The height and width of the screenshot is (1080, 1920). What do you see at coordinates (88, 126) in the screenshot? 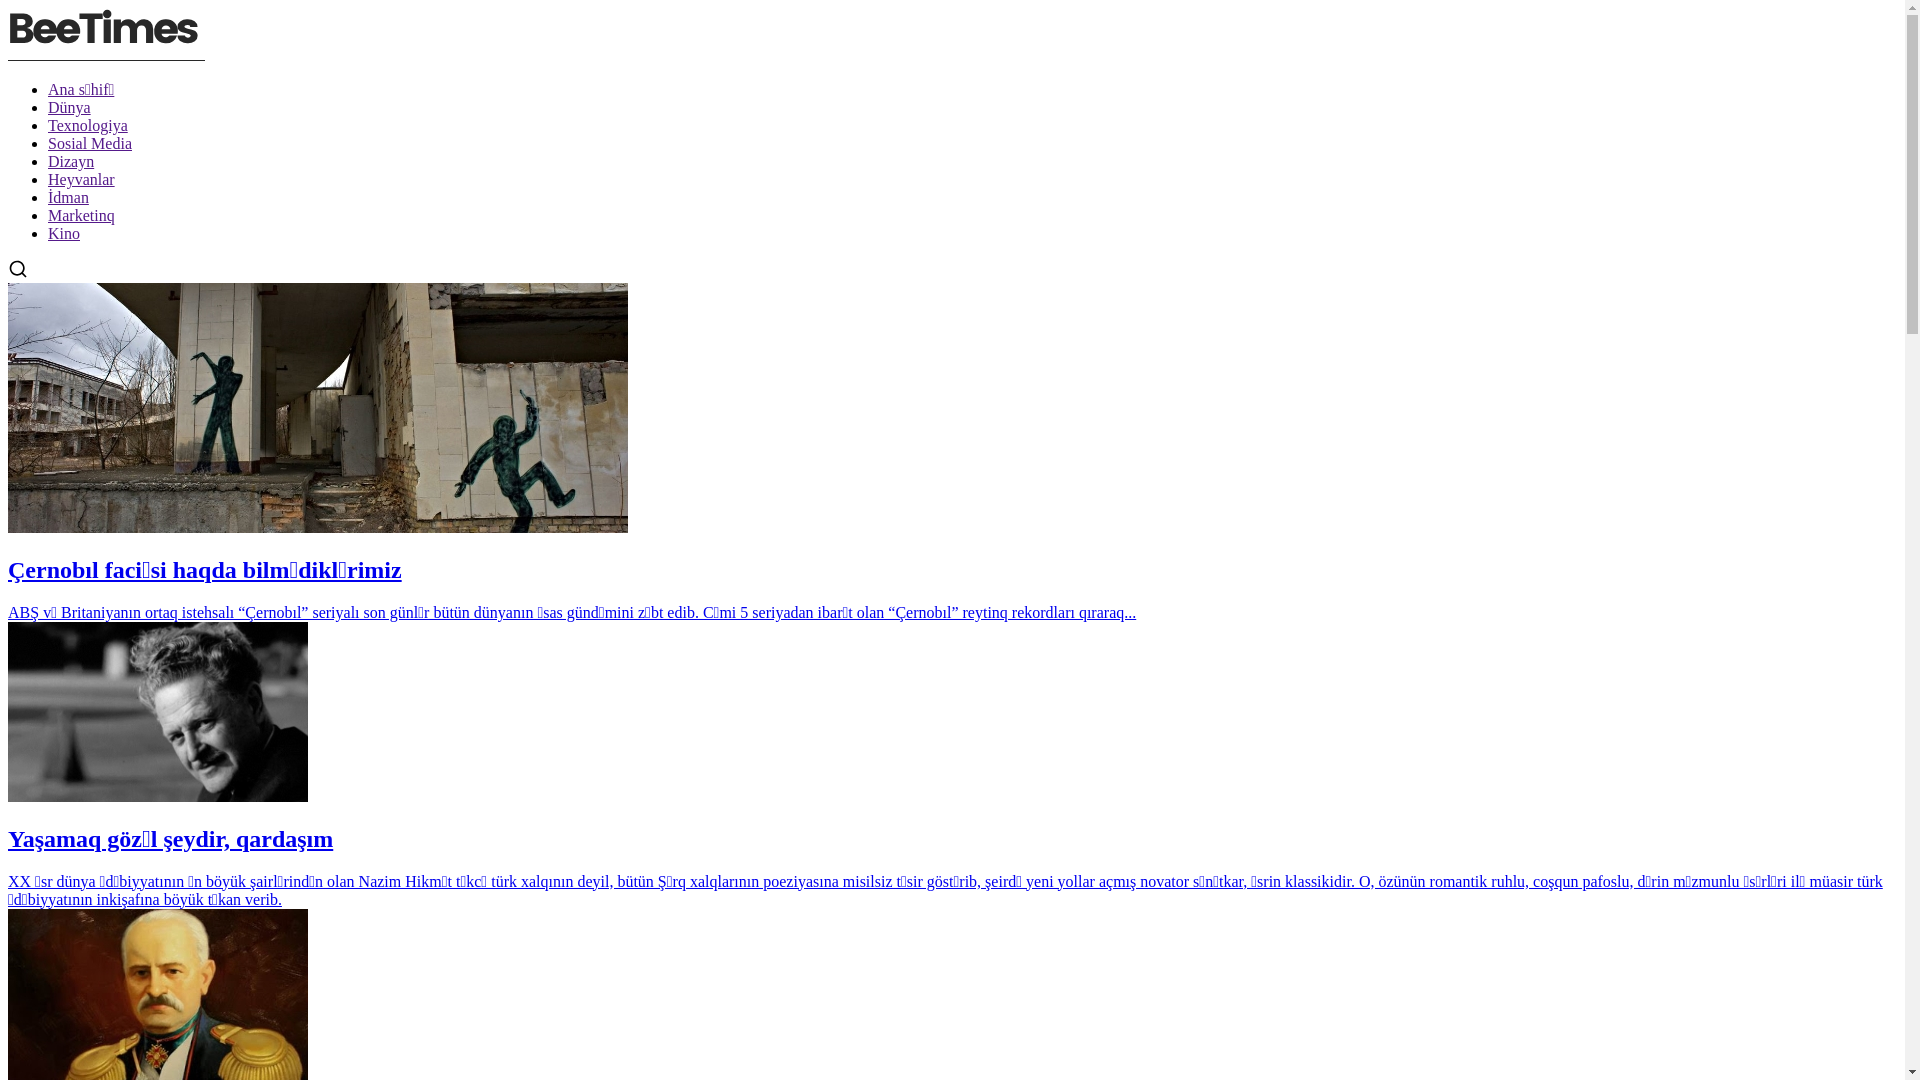
I see `Texnologiya` at bounding box center [88, 126].